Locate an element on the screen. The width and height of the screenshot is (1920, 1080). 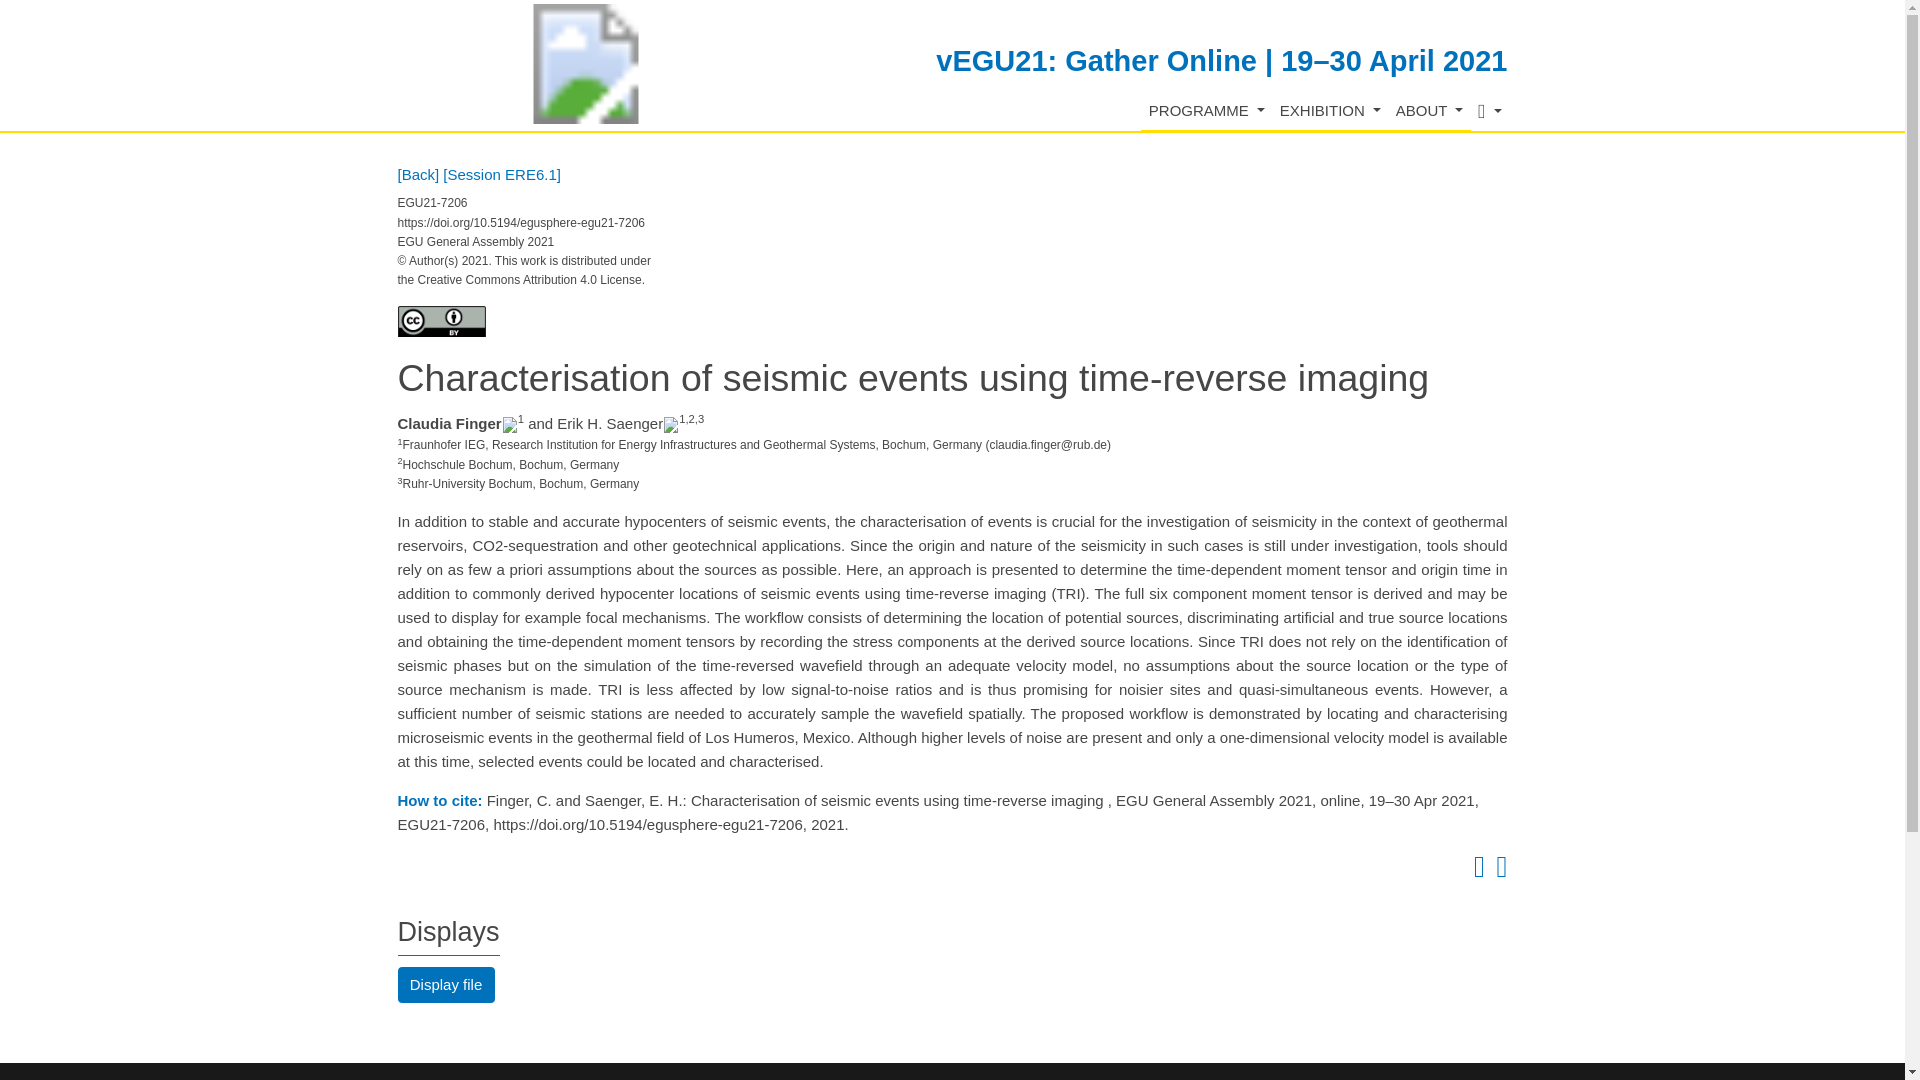
EXHIBITION is located at coordinates (1330, 110).